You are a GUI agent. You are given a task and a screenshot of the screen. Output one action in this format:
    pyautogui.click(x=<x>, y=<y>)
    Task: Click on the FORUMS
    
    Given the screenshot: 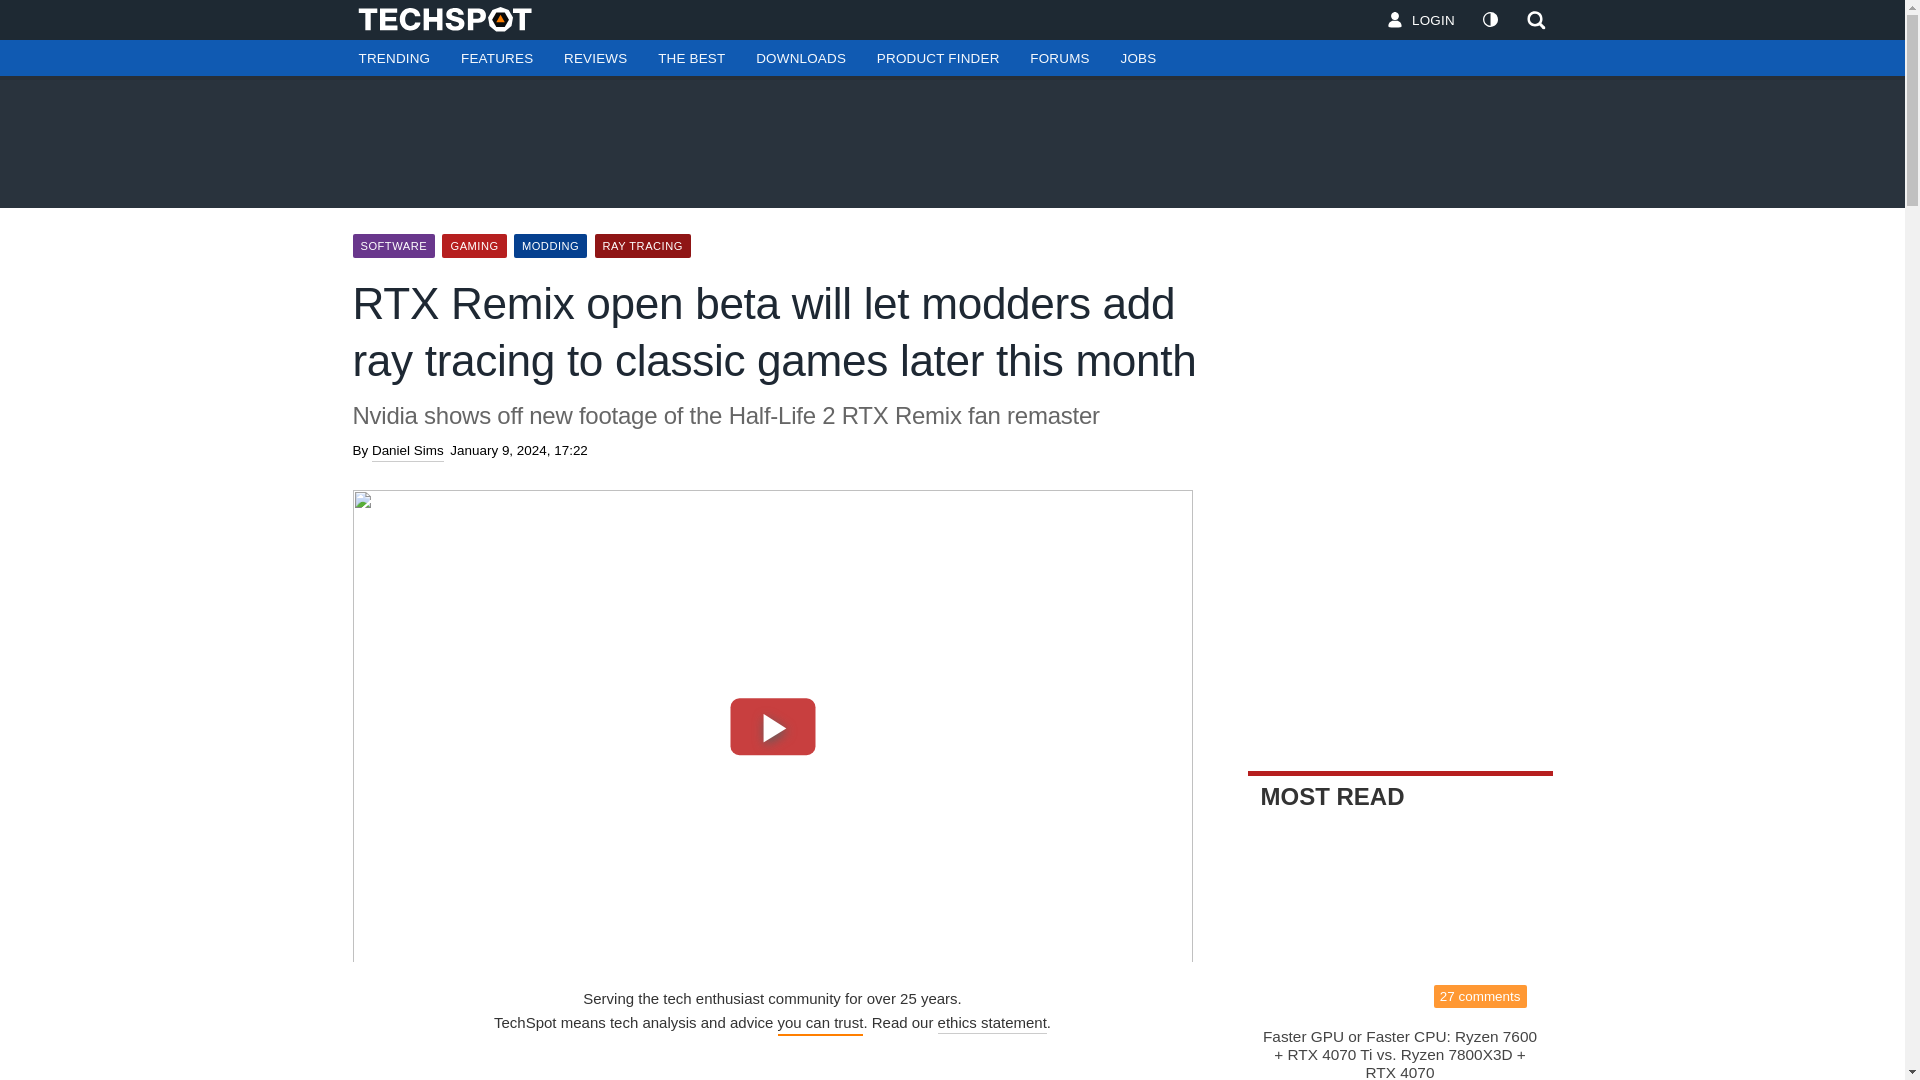 What is the action you would take?
    pyautogui.click(x=1059, y=58)
    